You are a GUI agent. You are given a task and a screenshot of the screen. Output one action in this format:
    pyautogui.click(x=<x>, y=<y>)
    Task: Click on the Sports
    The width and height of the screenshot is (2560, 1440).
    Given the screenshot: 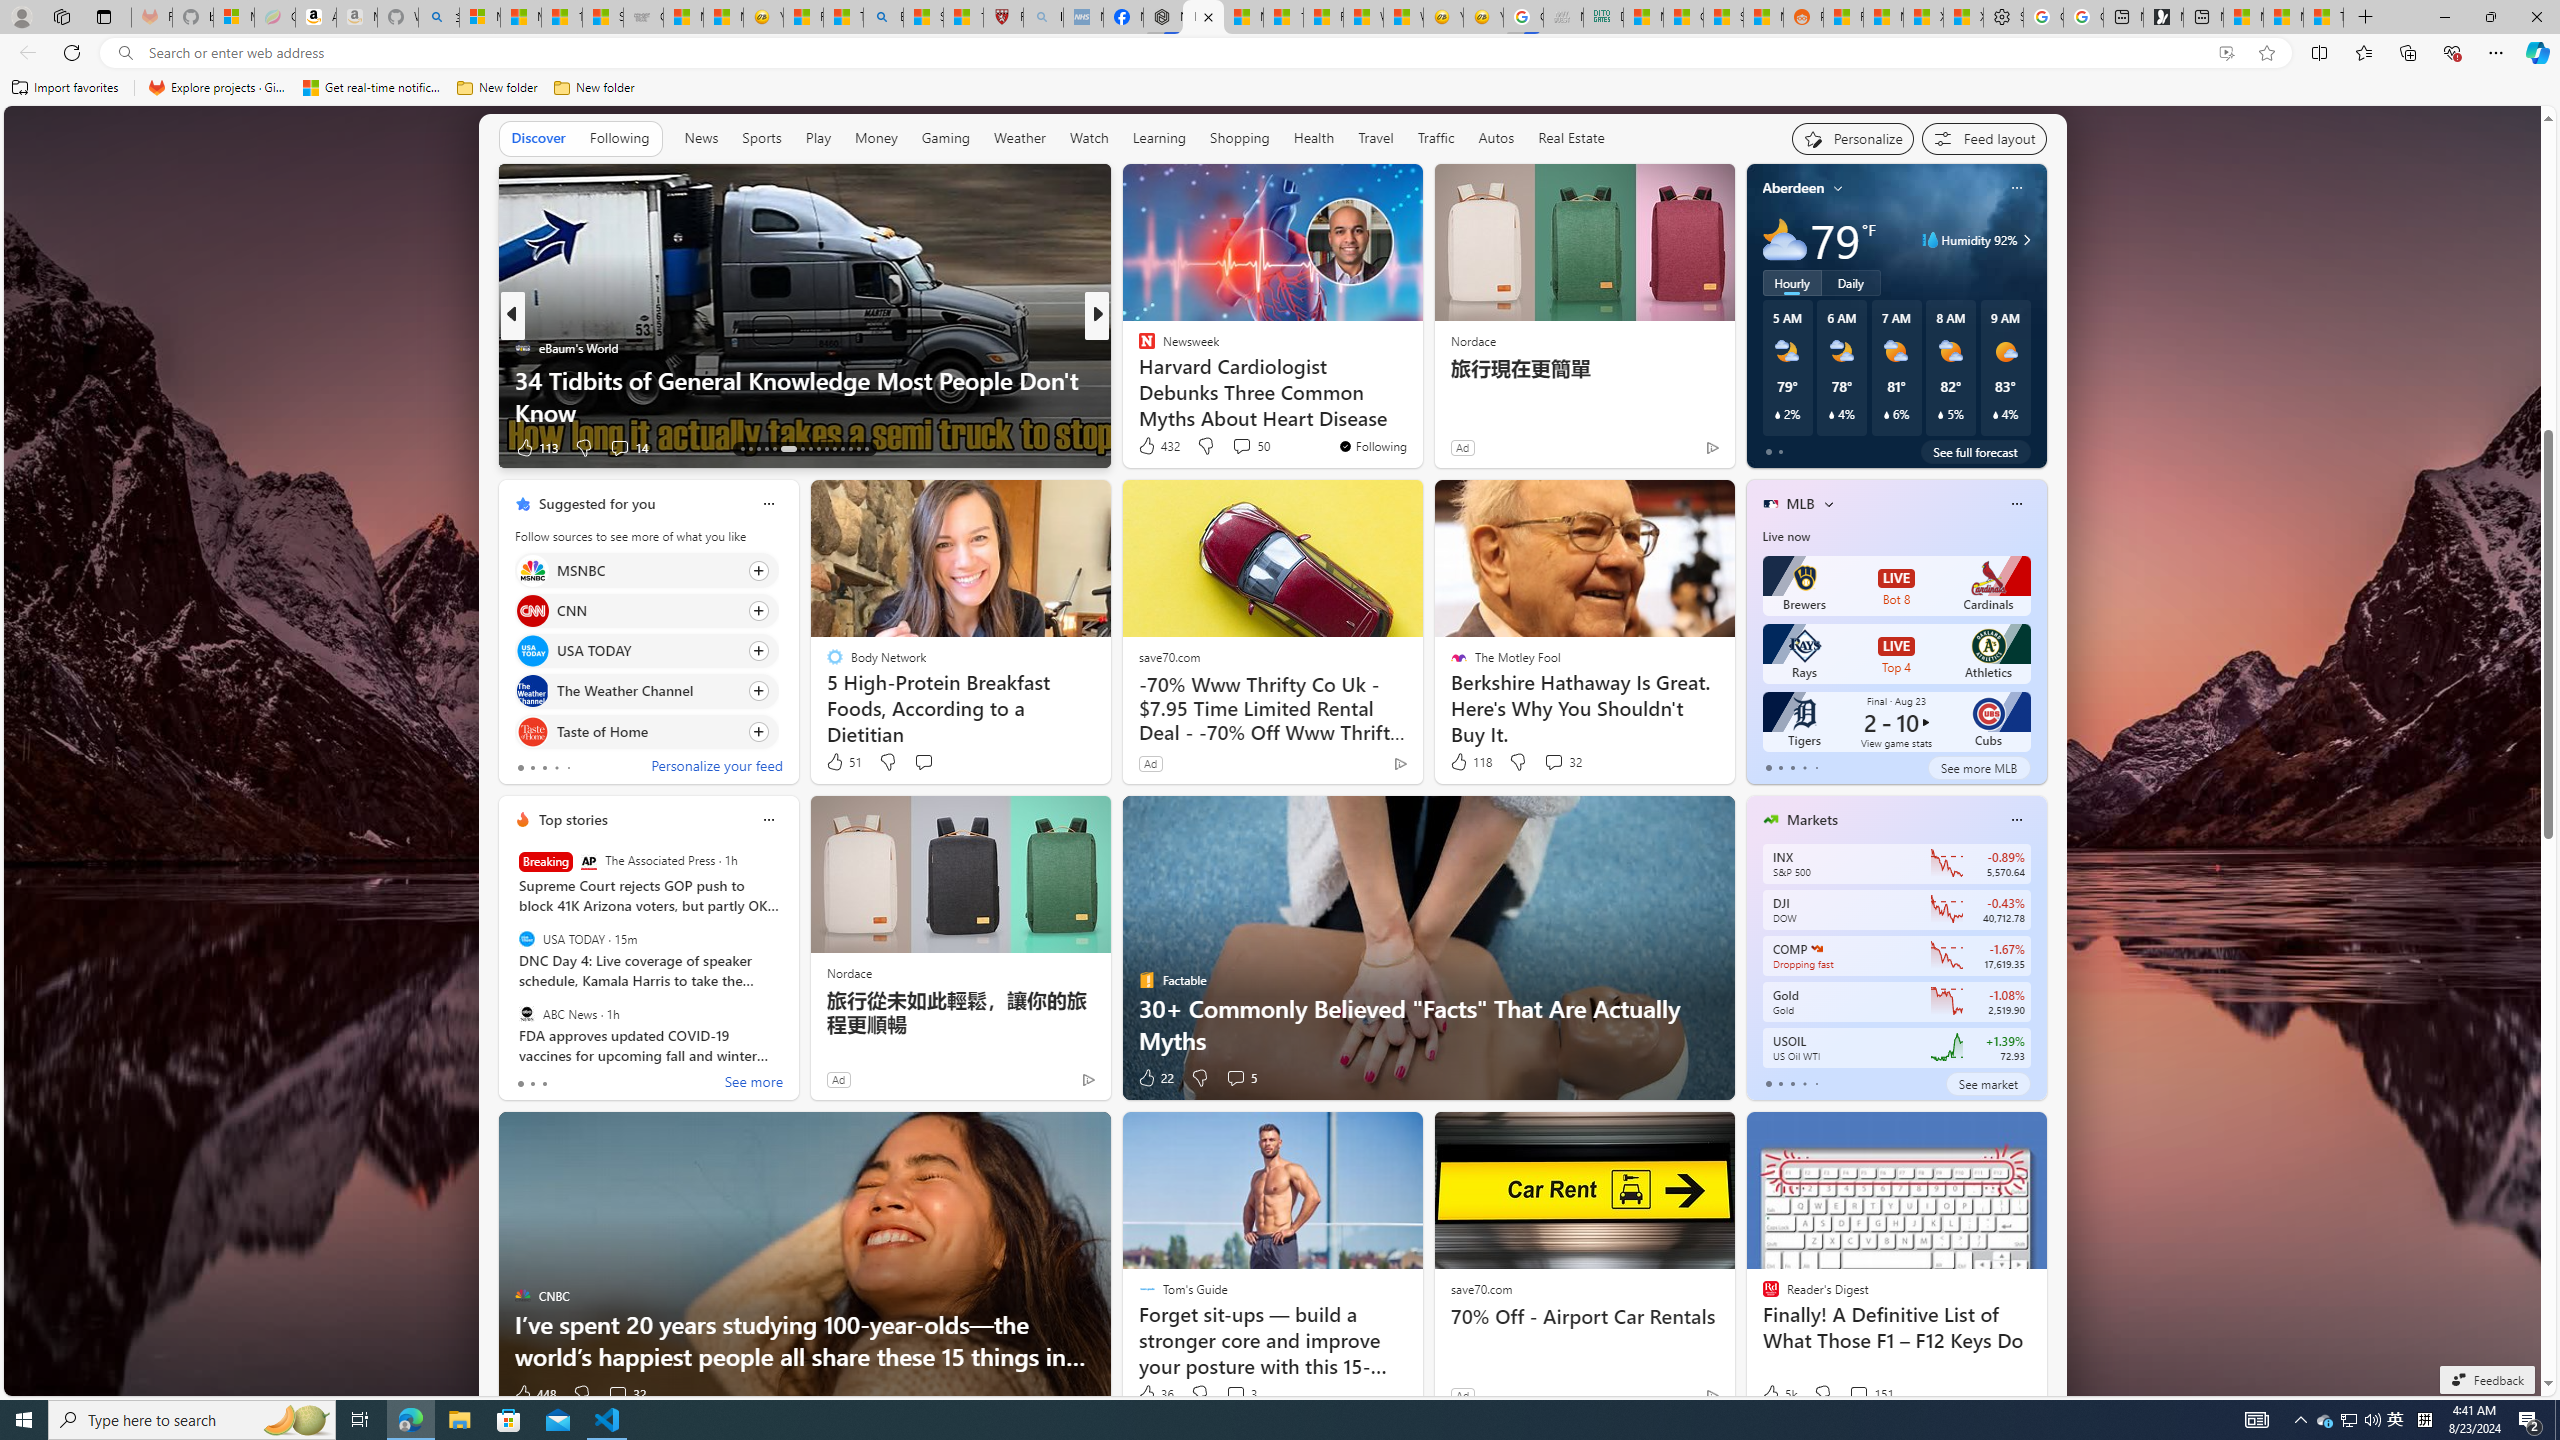 What is the action you would take?
    pyautogui.click(x=761, y=138)
    